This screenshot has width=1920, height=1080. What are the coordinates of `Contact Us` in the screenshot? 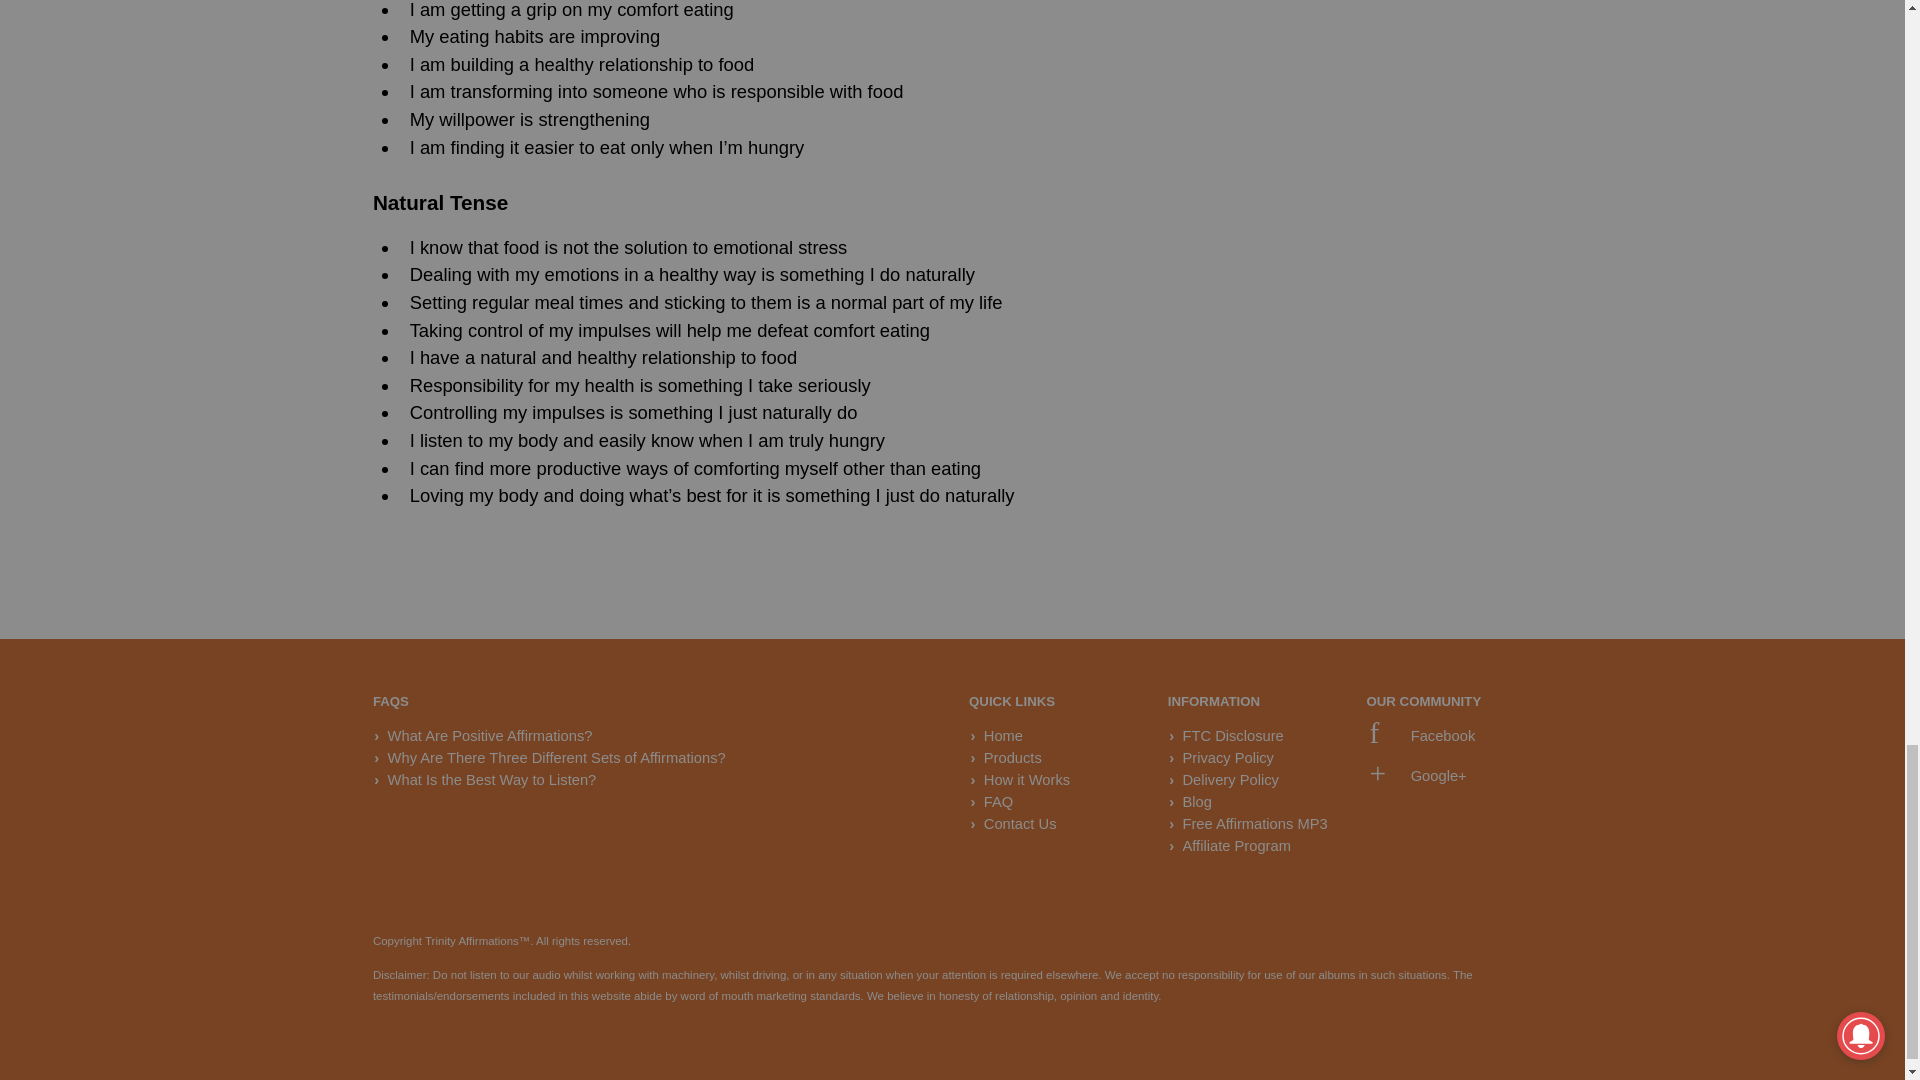 It's located at (1020, 824).